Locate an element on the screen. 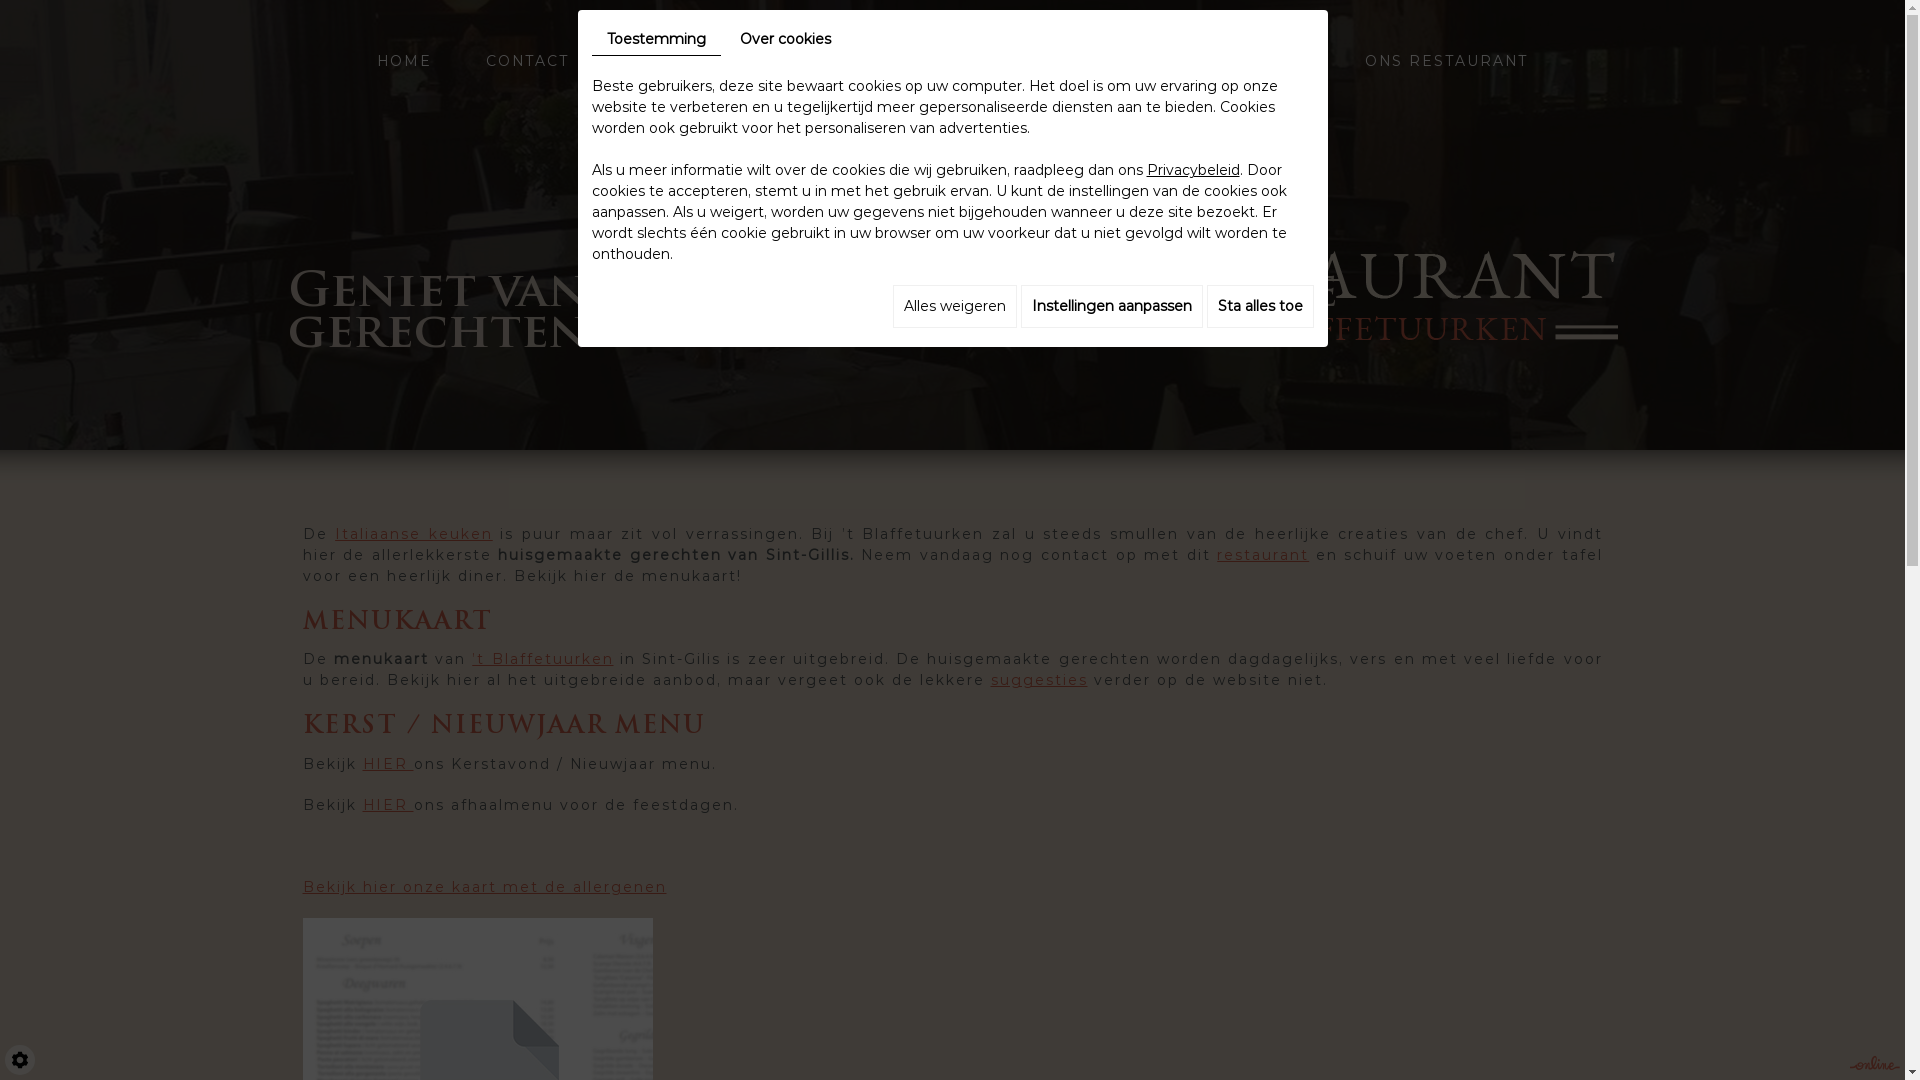 Image resolution: width=1920 pixels, height=1080 pixels. NIEUWS is located at coordinates (1274, 62).